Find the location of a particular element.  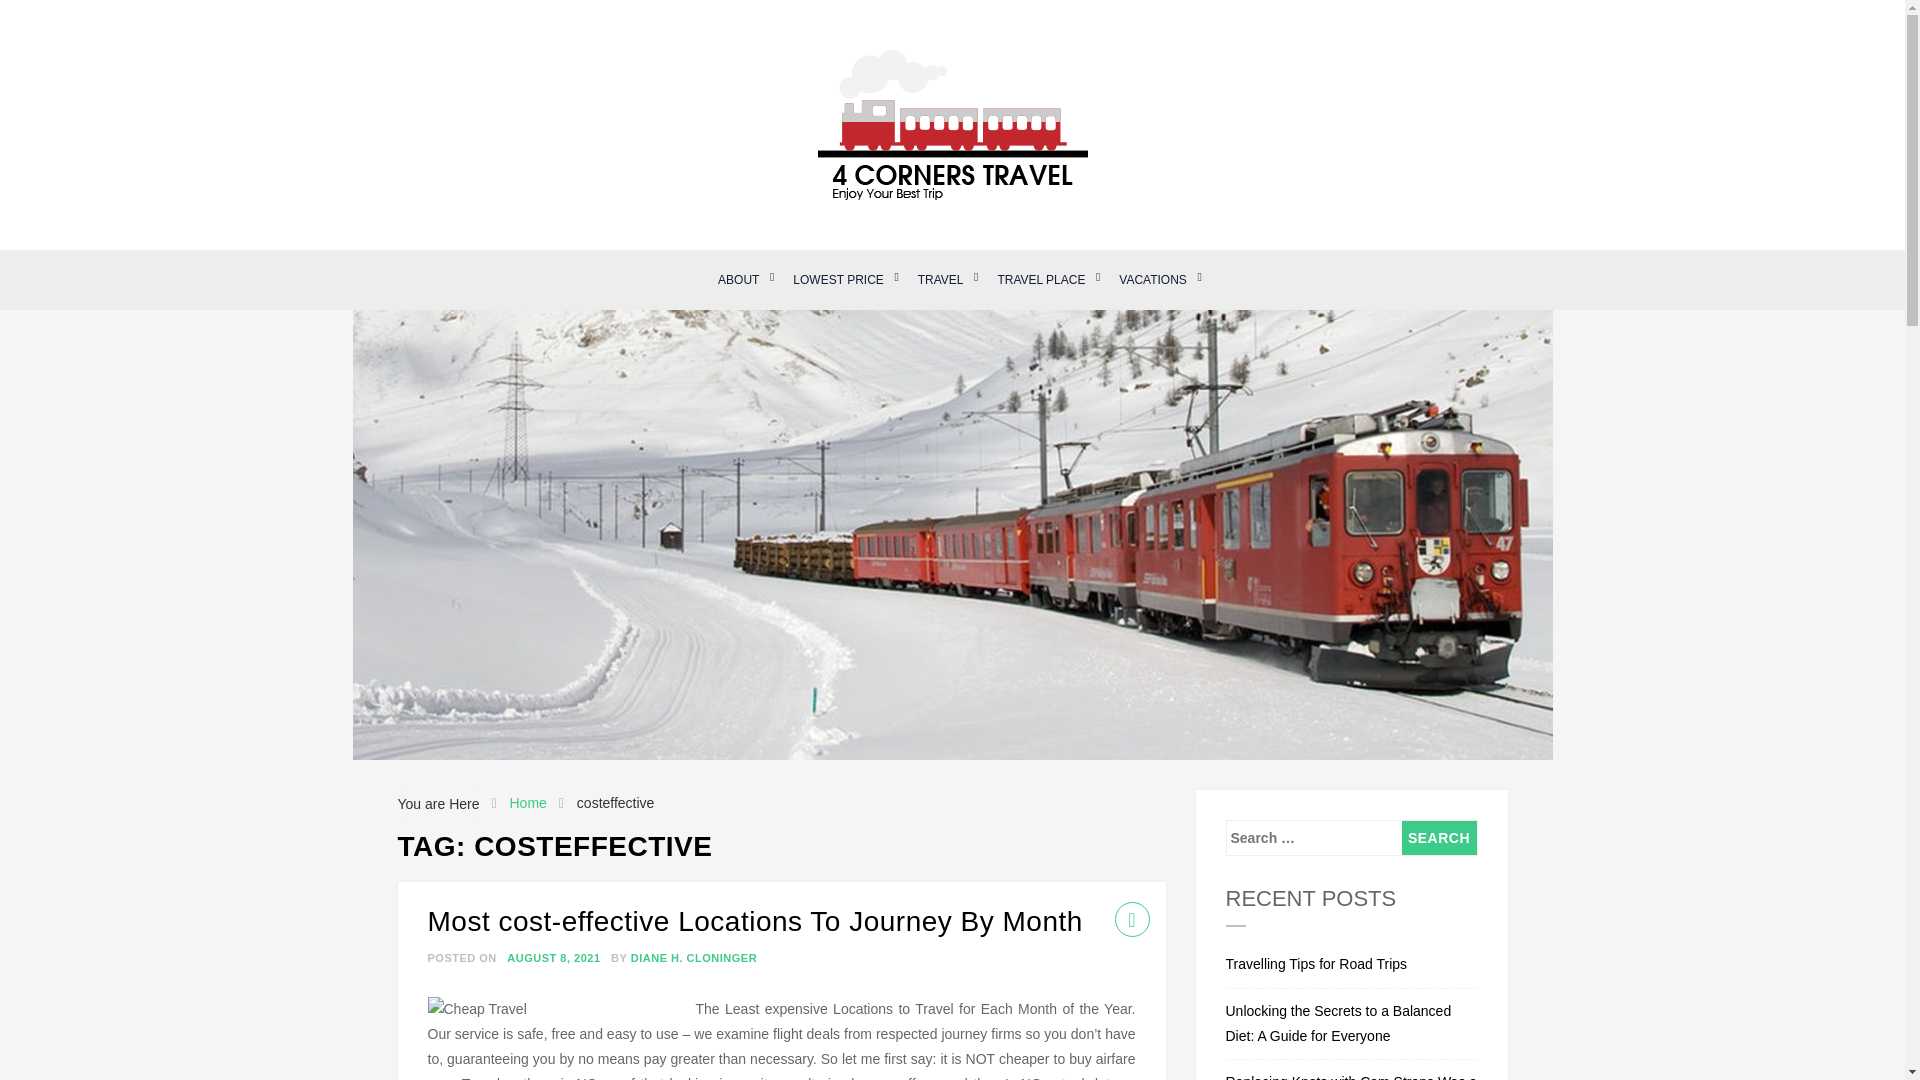

ABOUT is located at coordinates (738, 279).